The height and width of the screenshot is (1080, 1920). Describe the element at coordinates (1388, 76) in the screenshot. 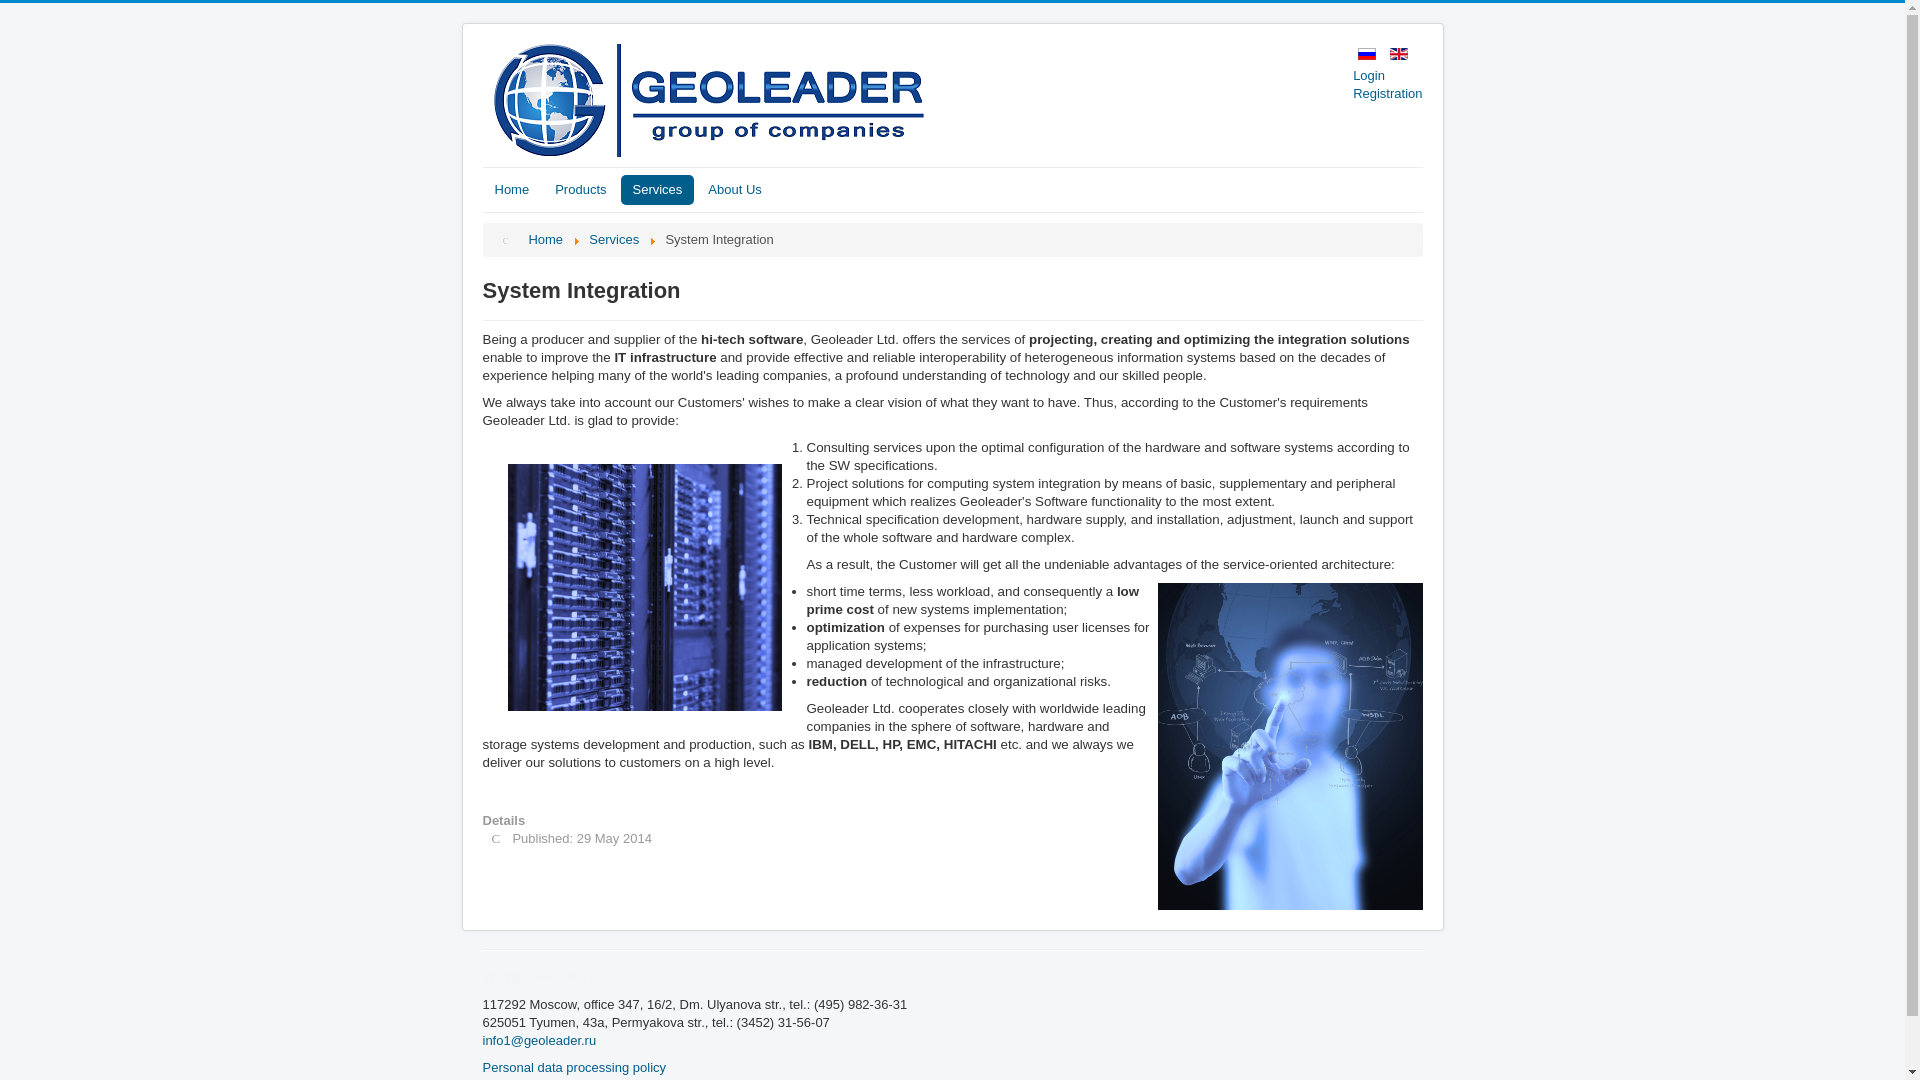

I see `Login` at that location.